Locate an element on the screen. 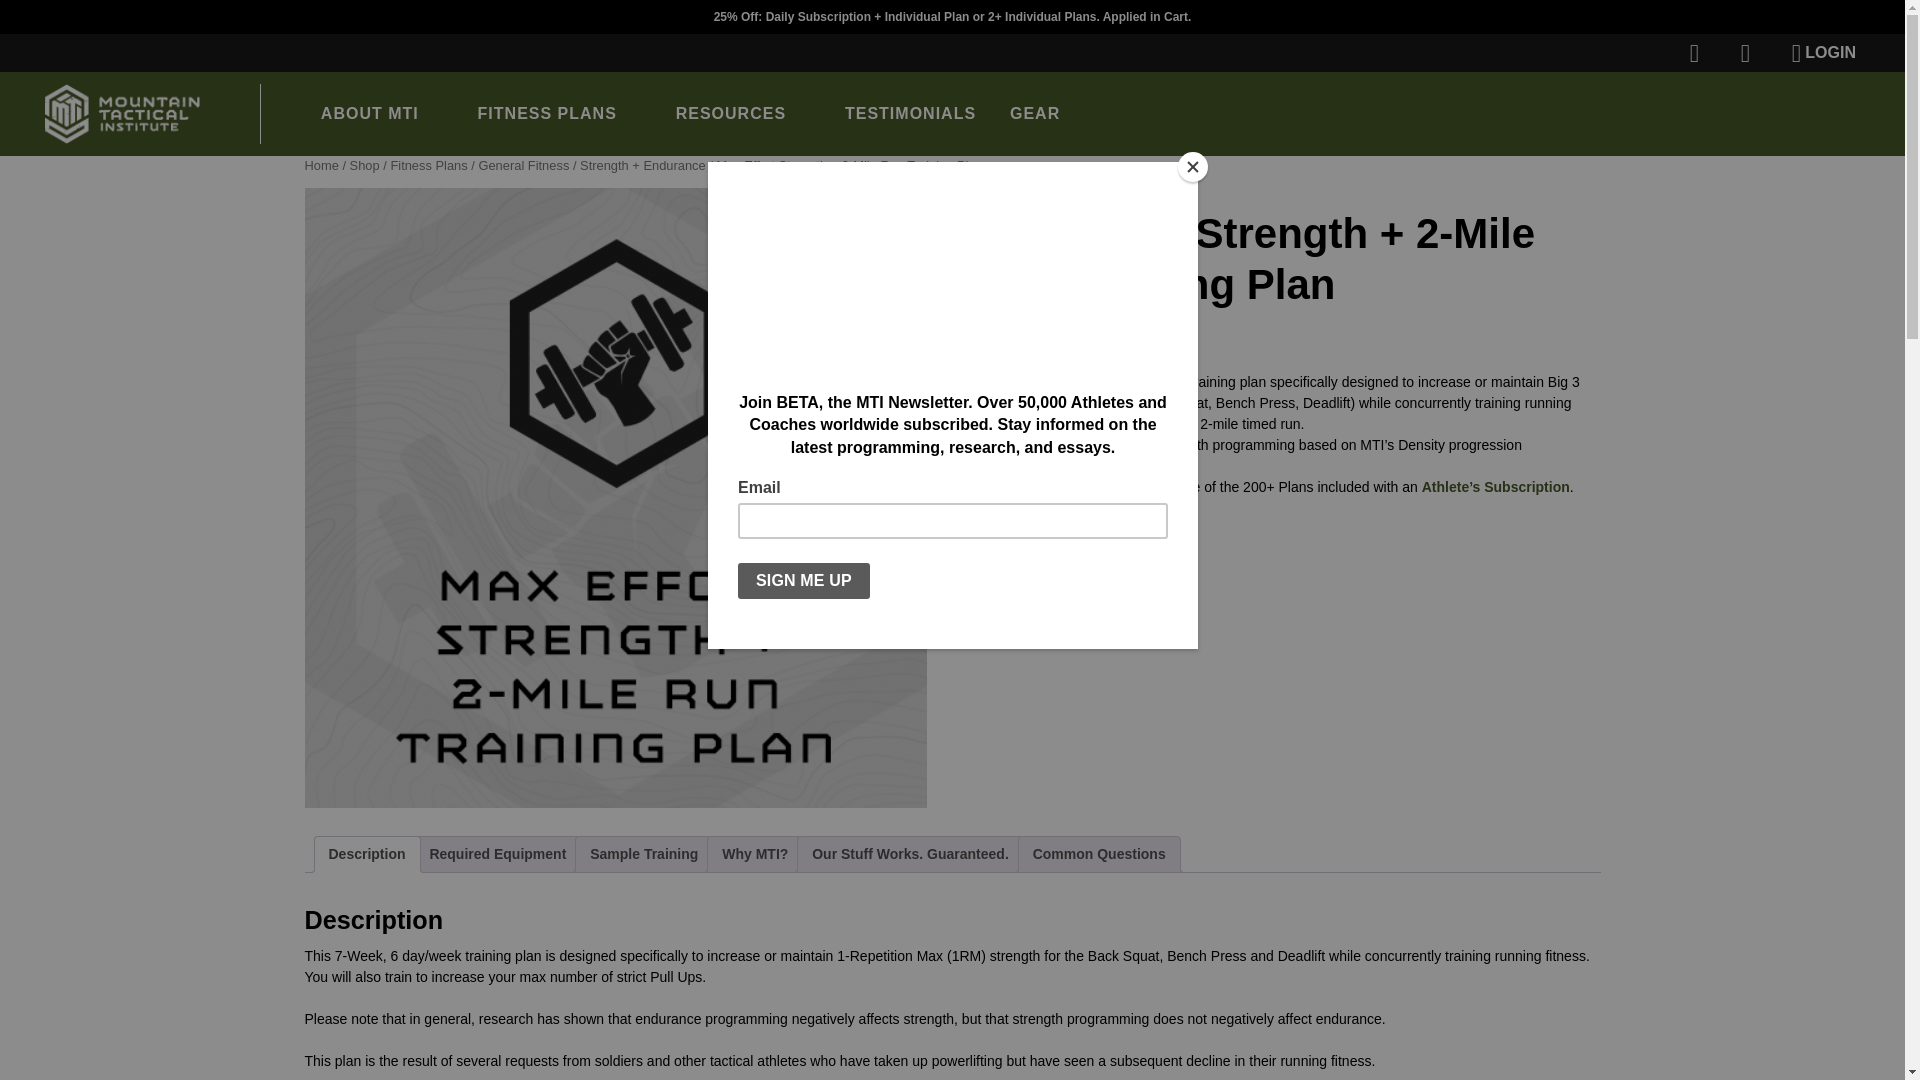  TESTIMONIALS is located at coordinates (910, 114).